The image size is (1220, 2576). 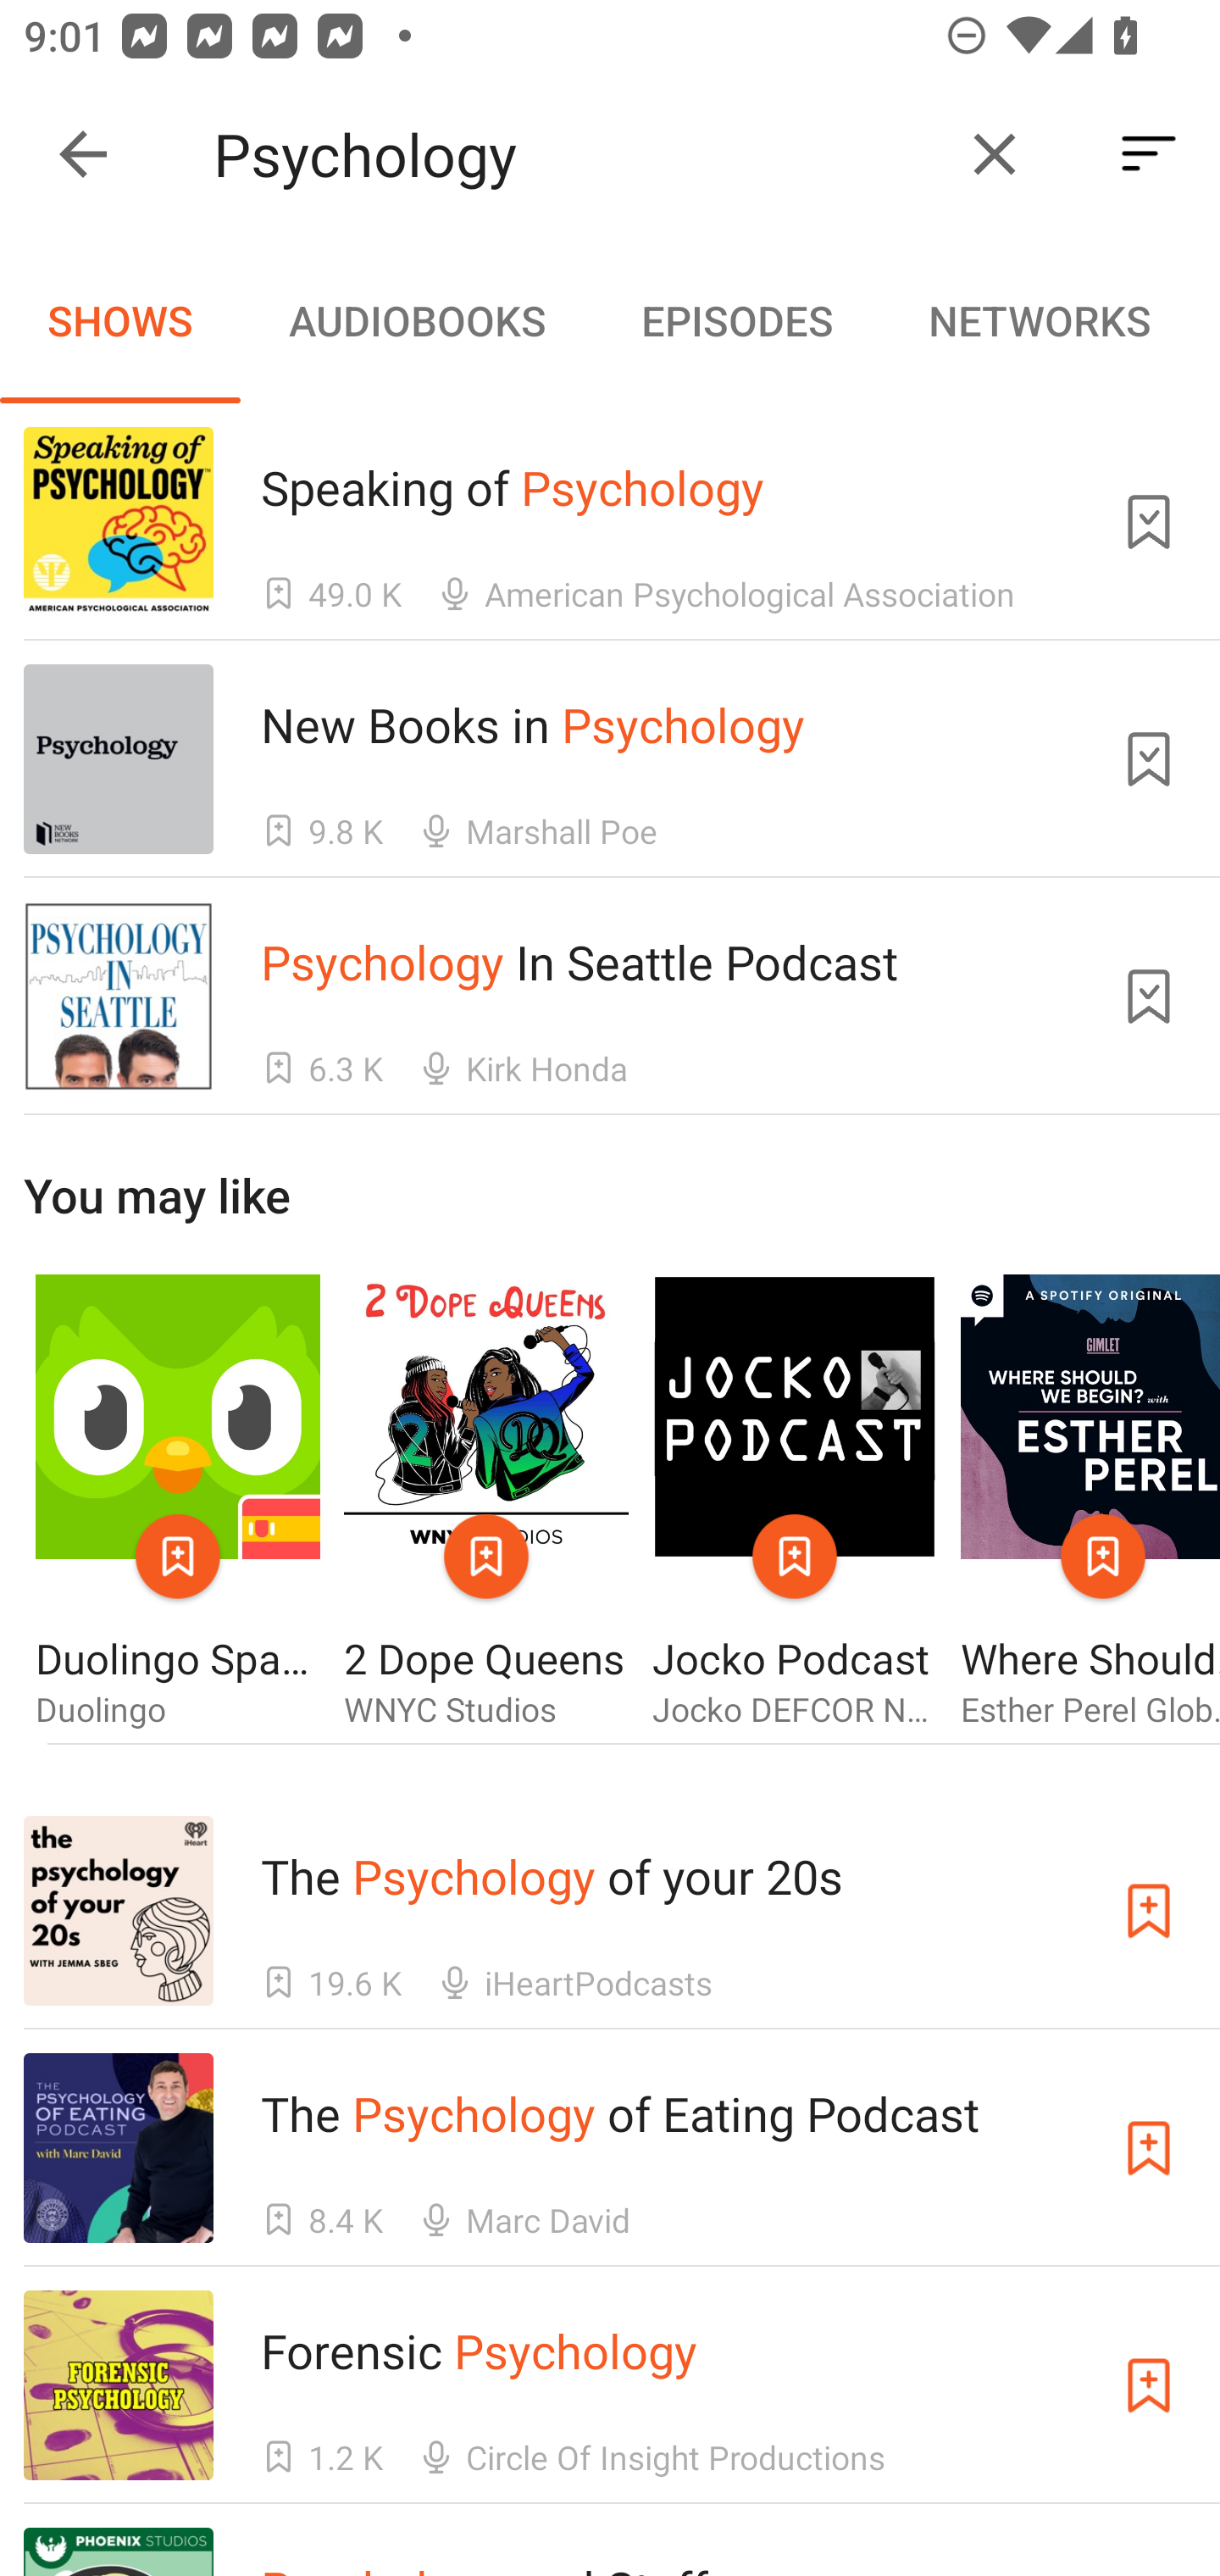 I want to click on Subscribe, so click(x=1149, y=2384).